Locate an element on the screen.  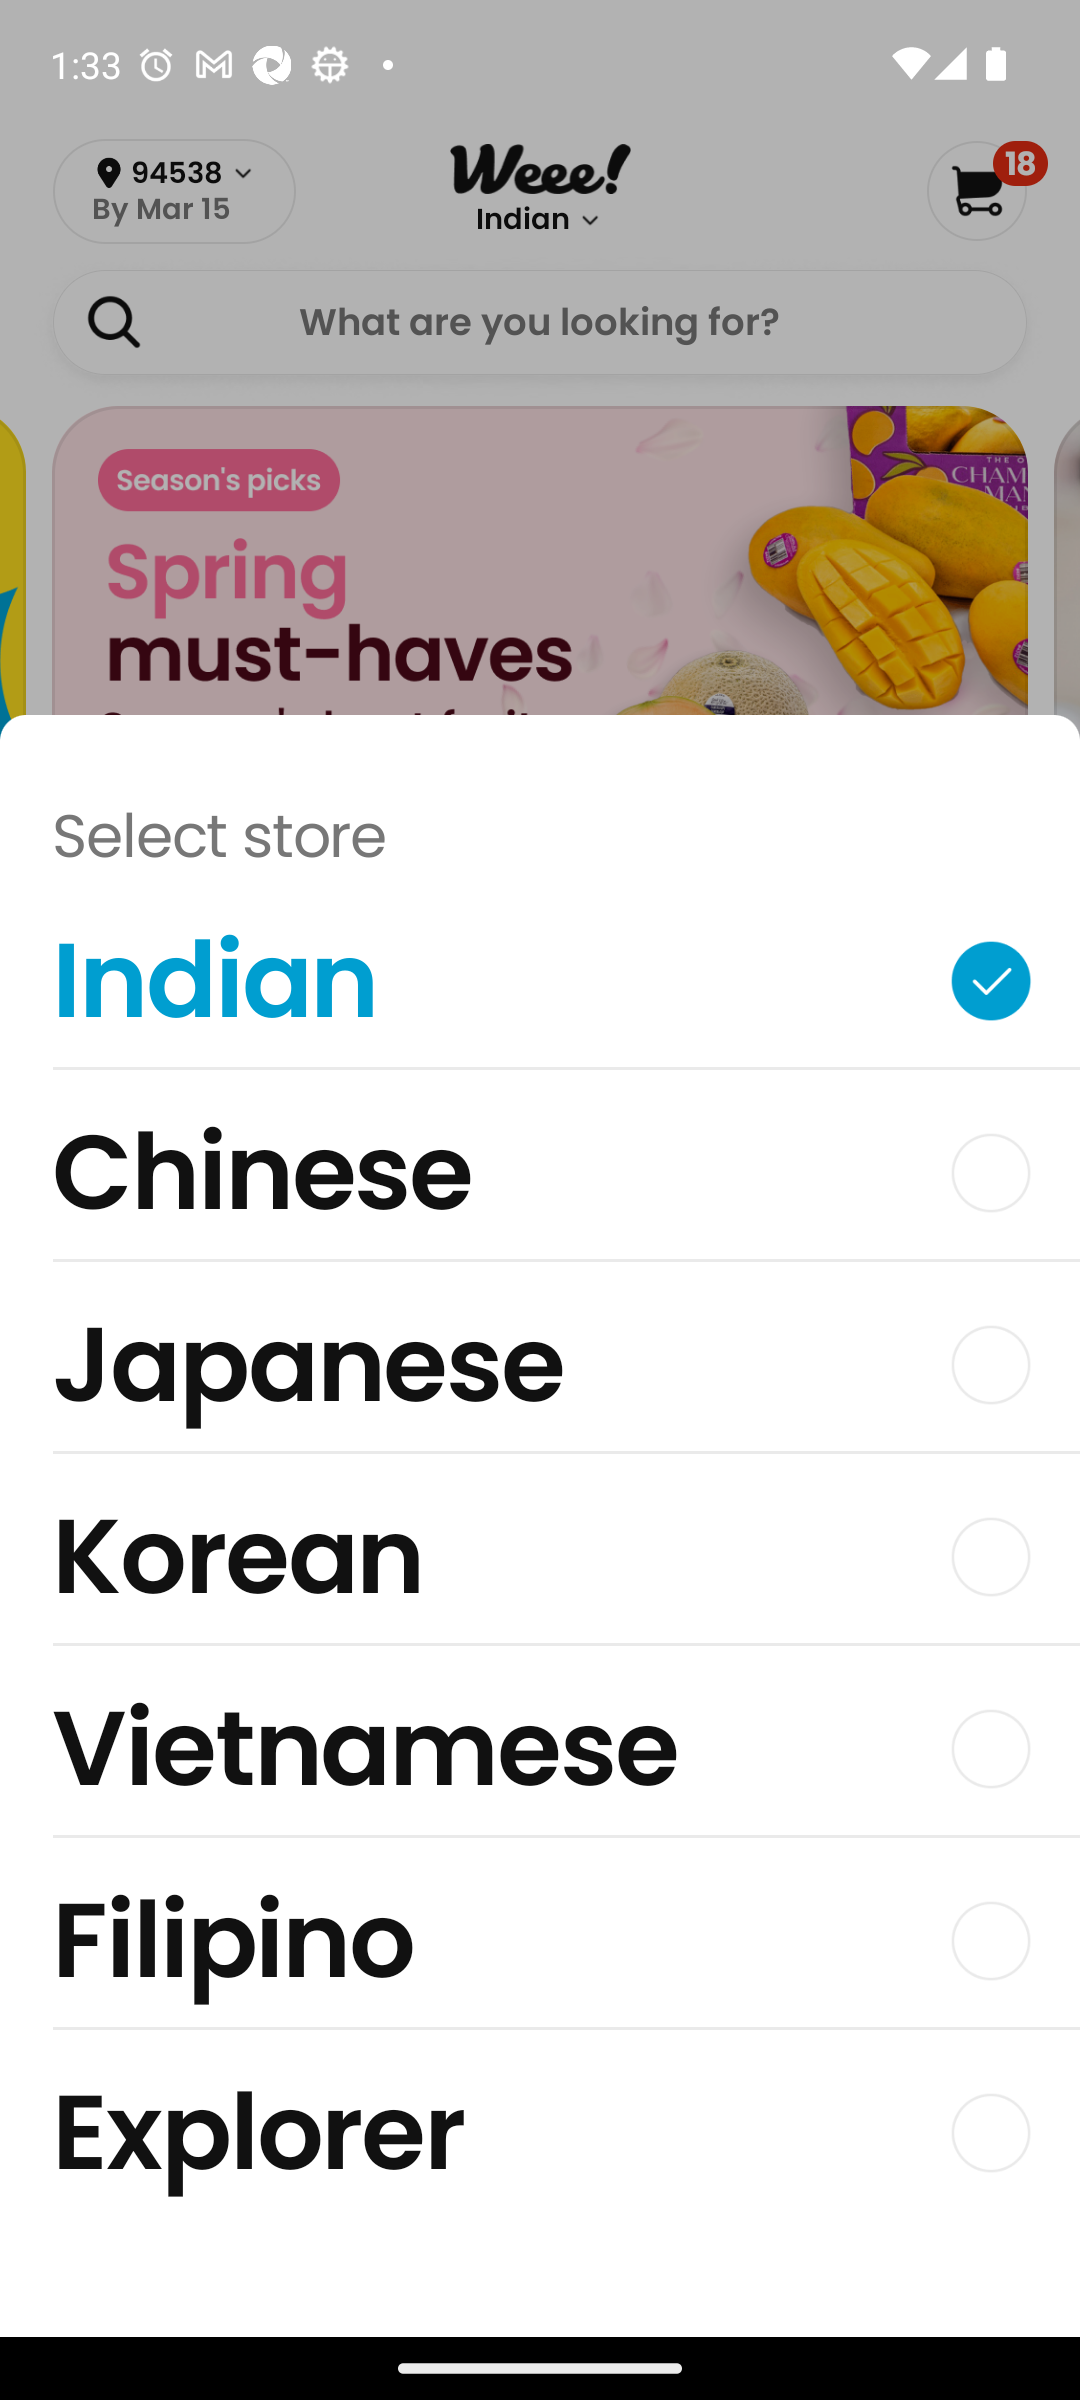
Chinese is located at coordinates (540, 1180).